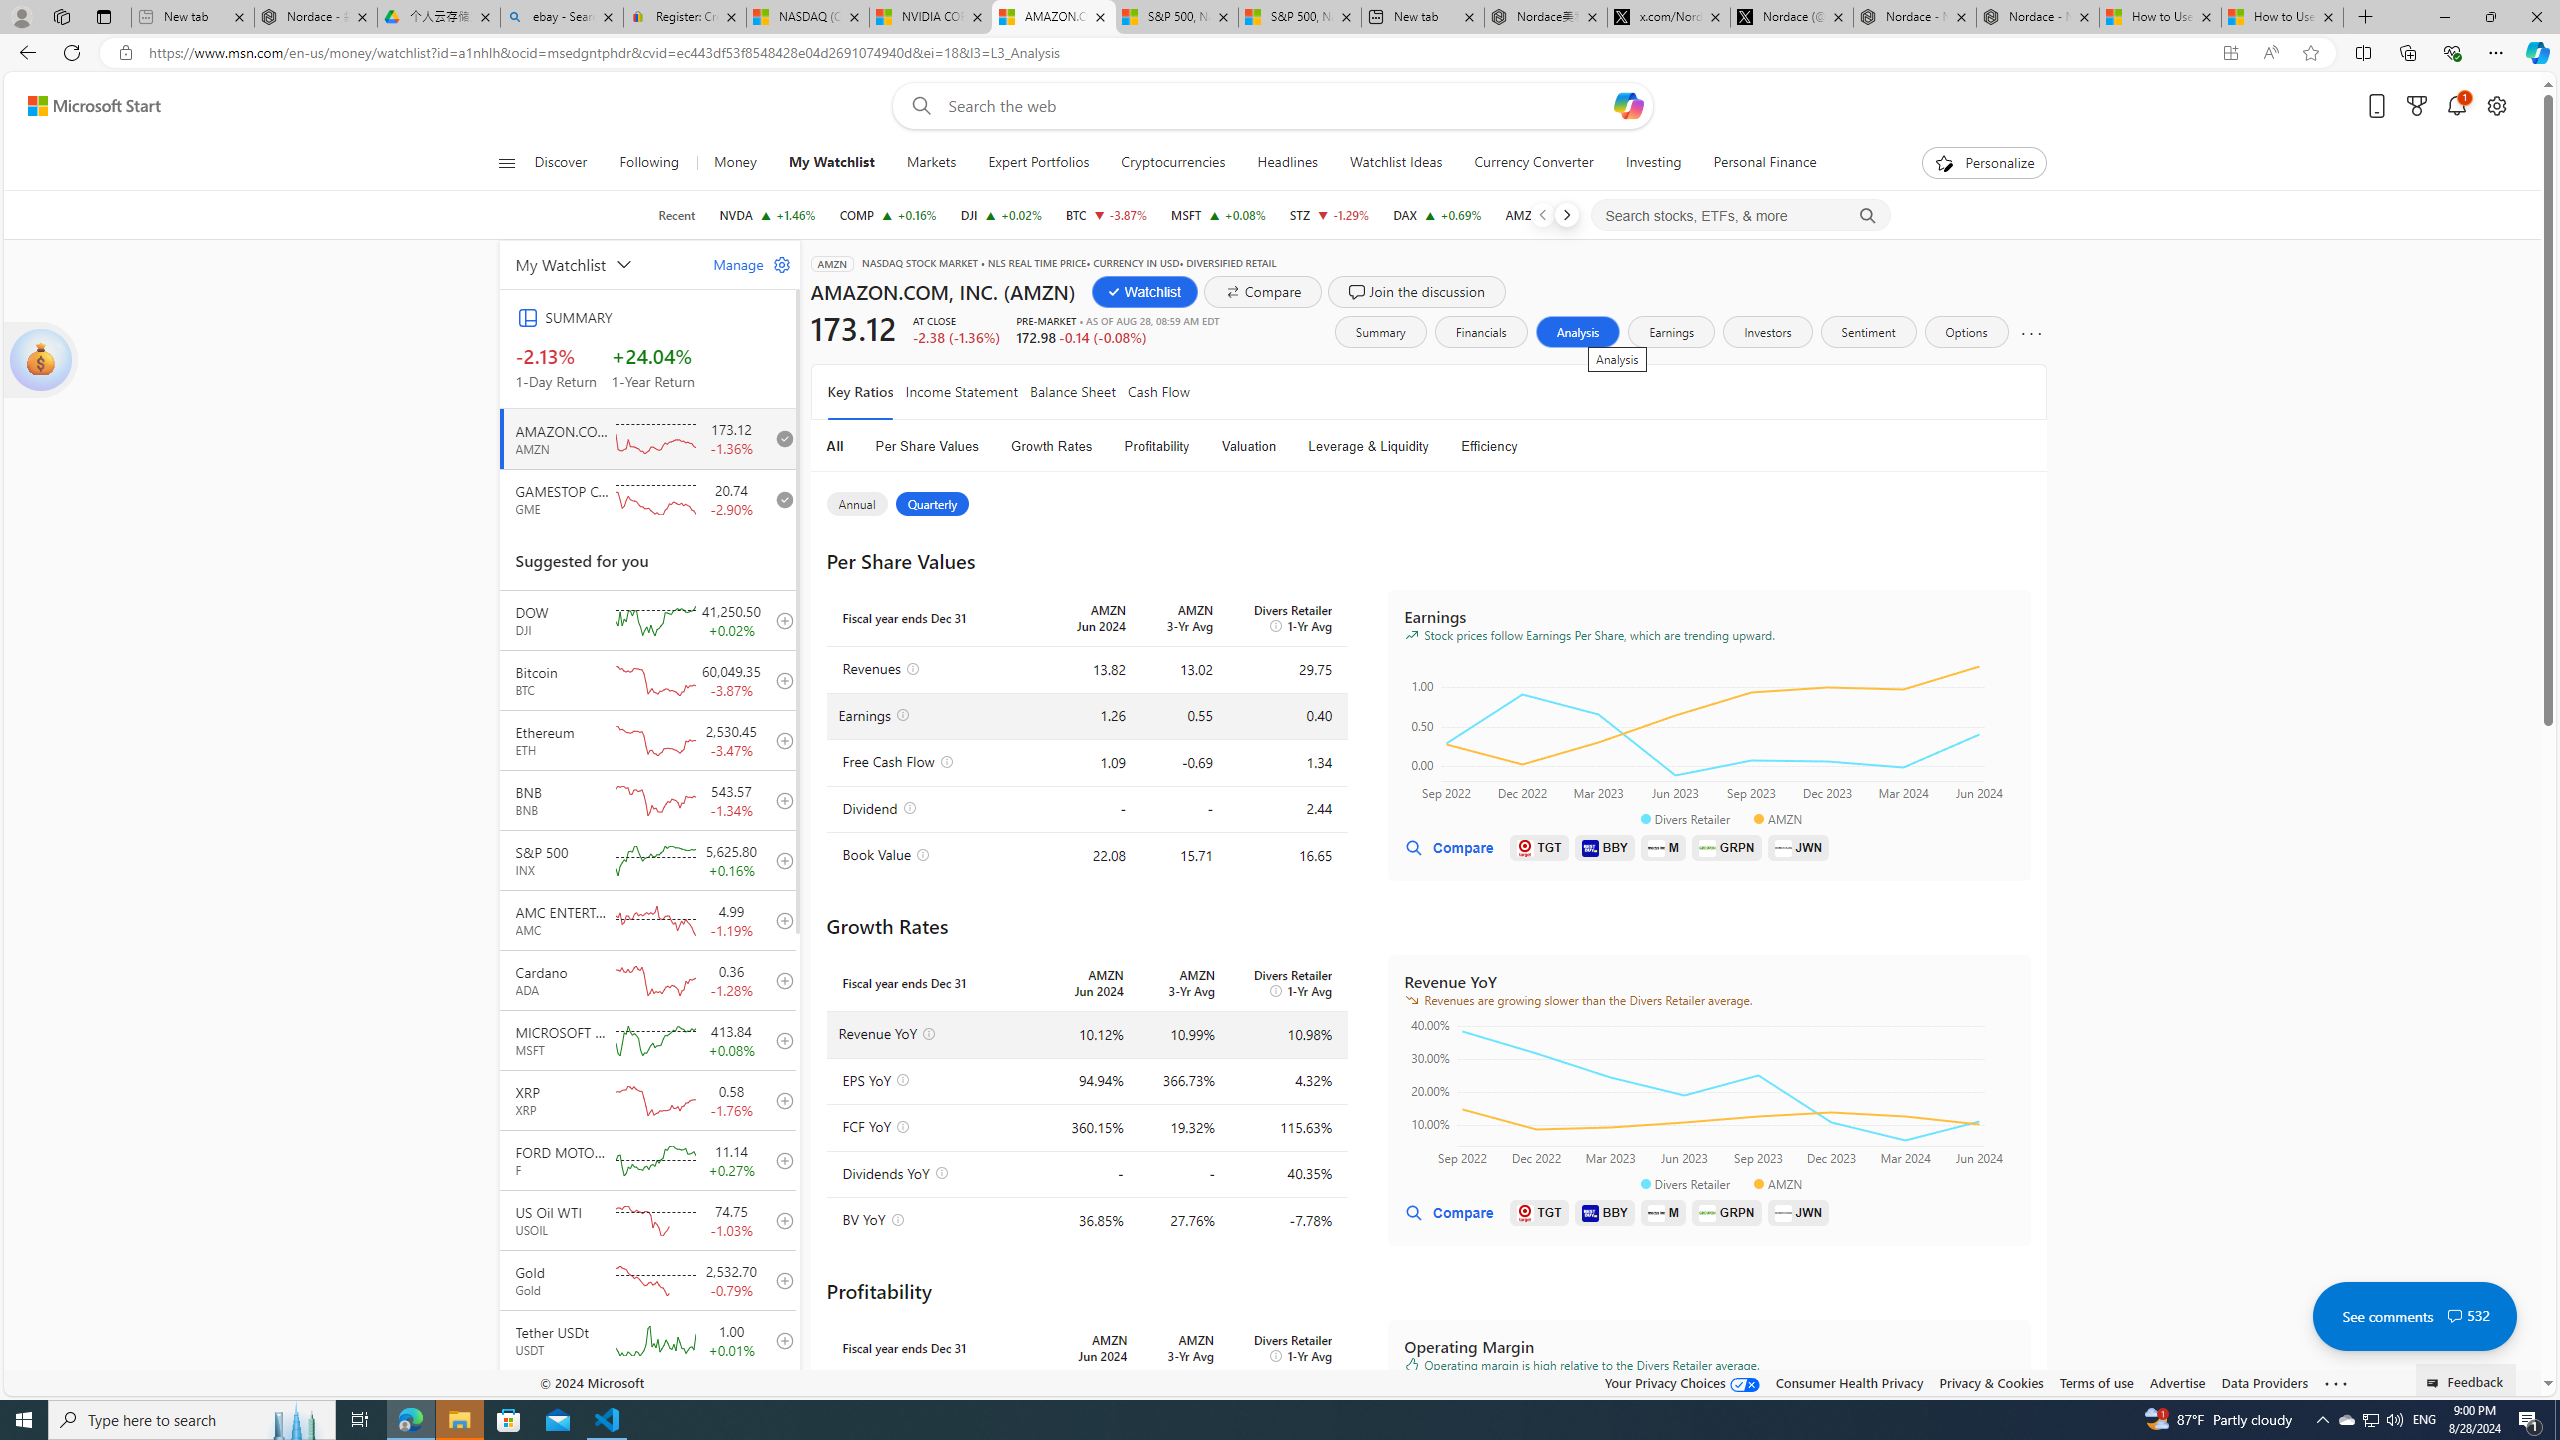 The image size is (2560, 1440). What do you see at coordinates (82, 106) in the screenshot?
I see `Skip to footer` at bounding box center [82, 106].